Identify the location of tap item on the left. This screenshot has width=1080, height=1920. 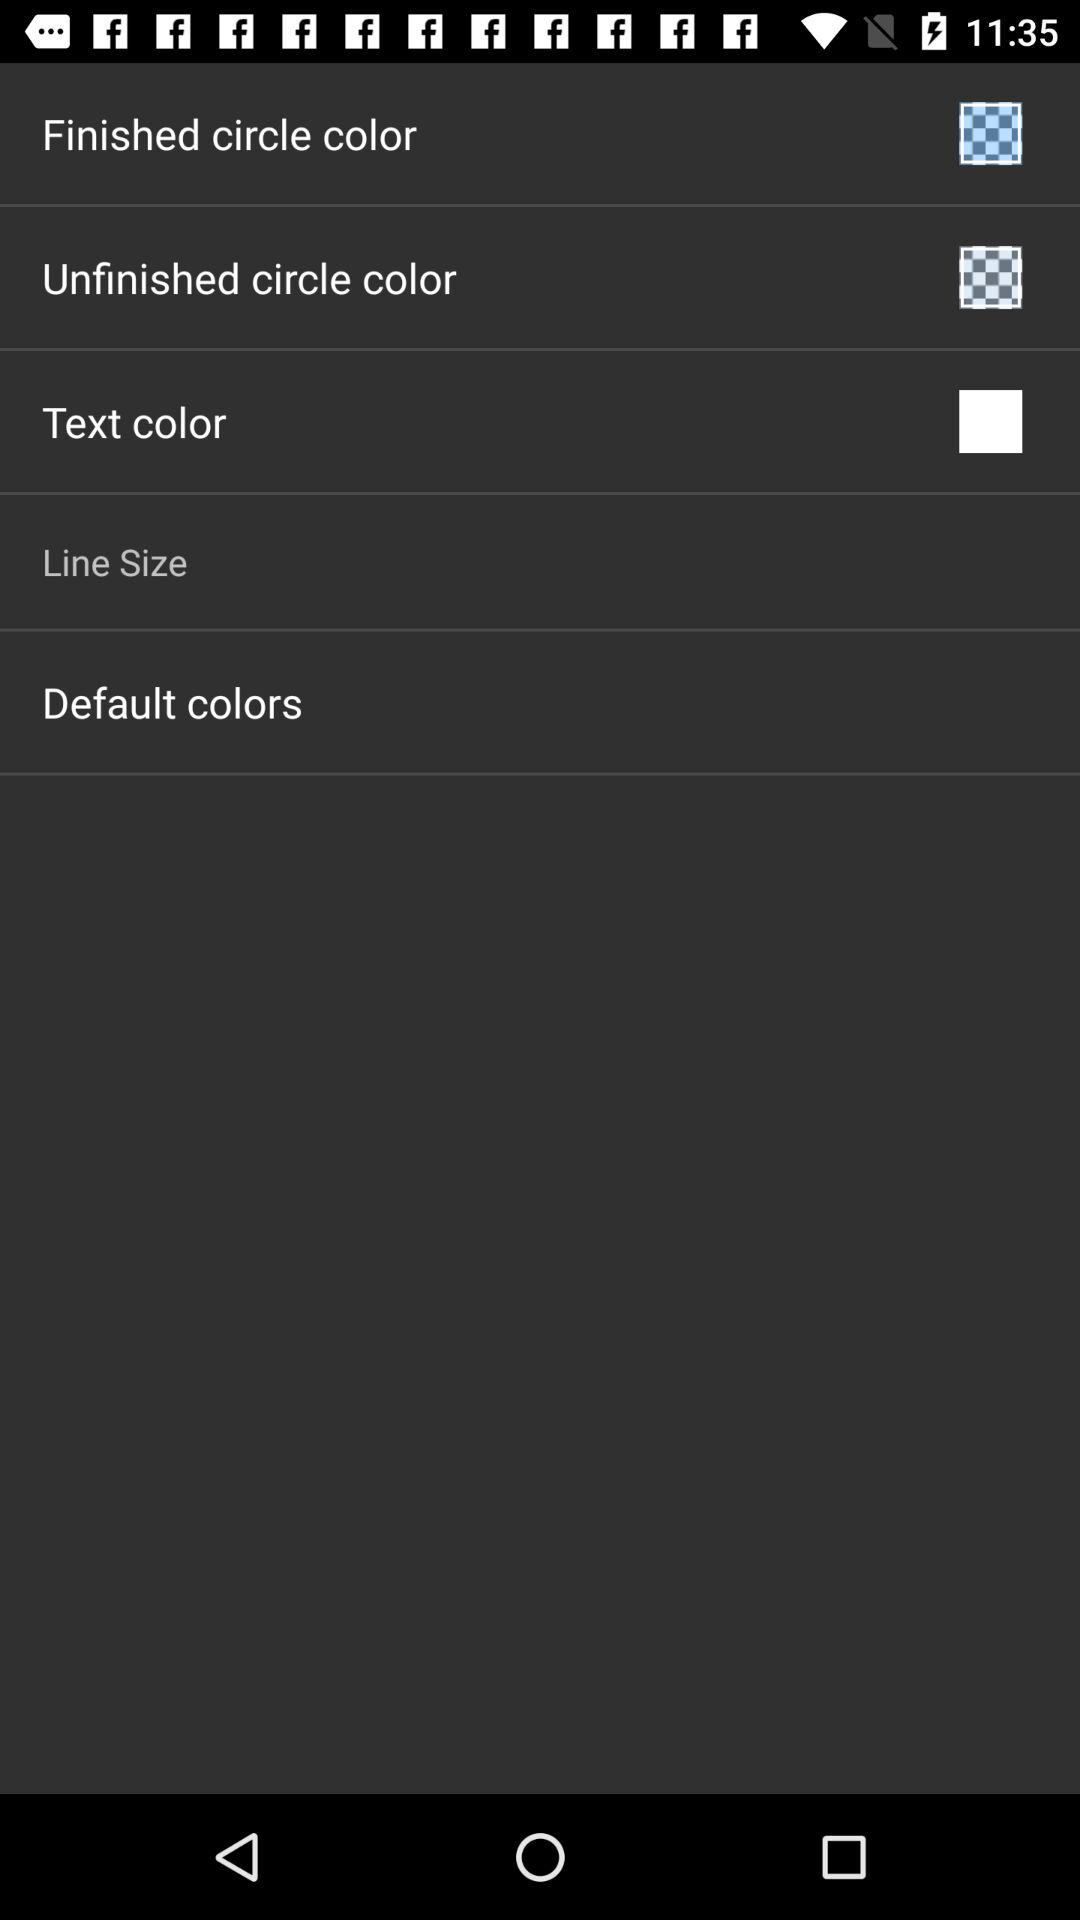
(172, 702).